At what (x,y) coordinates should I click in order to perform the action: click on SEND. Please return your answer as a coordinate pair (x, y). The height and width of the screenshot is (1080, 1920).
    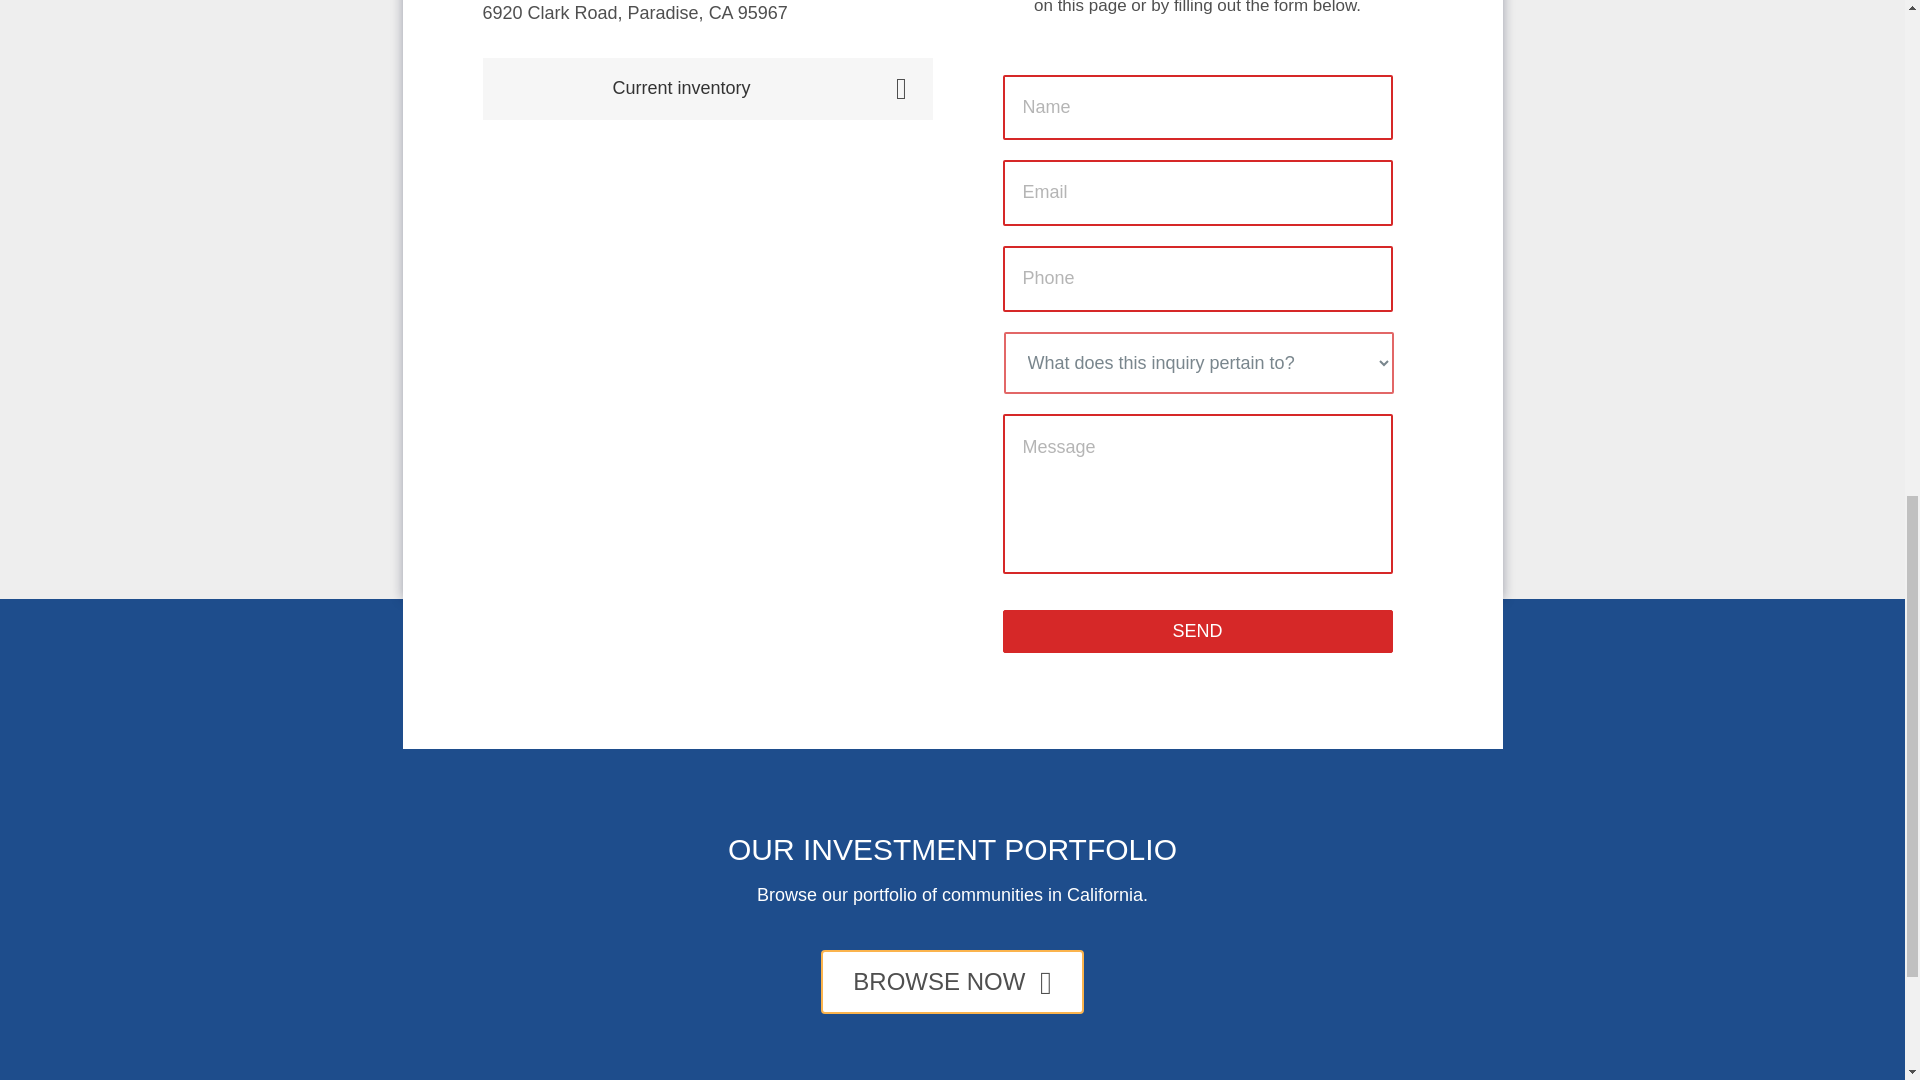
    Looking at the image, I should click on (1197, 632).